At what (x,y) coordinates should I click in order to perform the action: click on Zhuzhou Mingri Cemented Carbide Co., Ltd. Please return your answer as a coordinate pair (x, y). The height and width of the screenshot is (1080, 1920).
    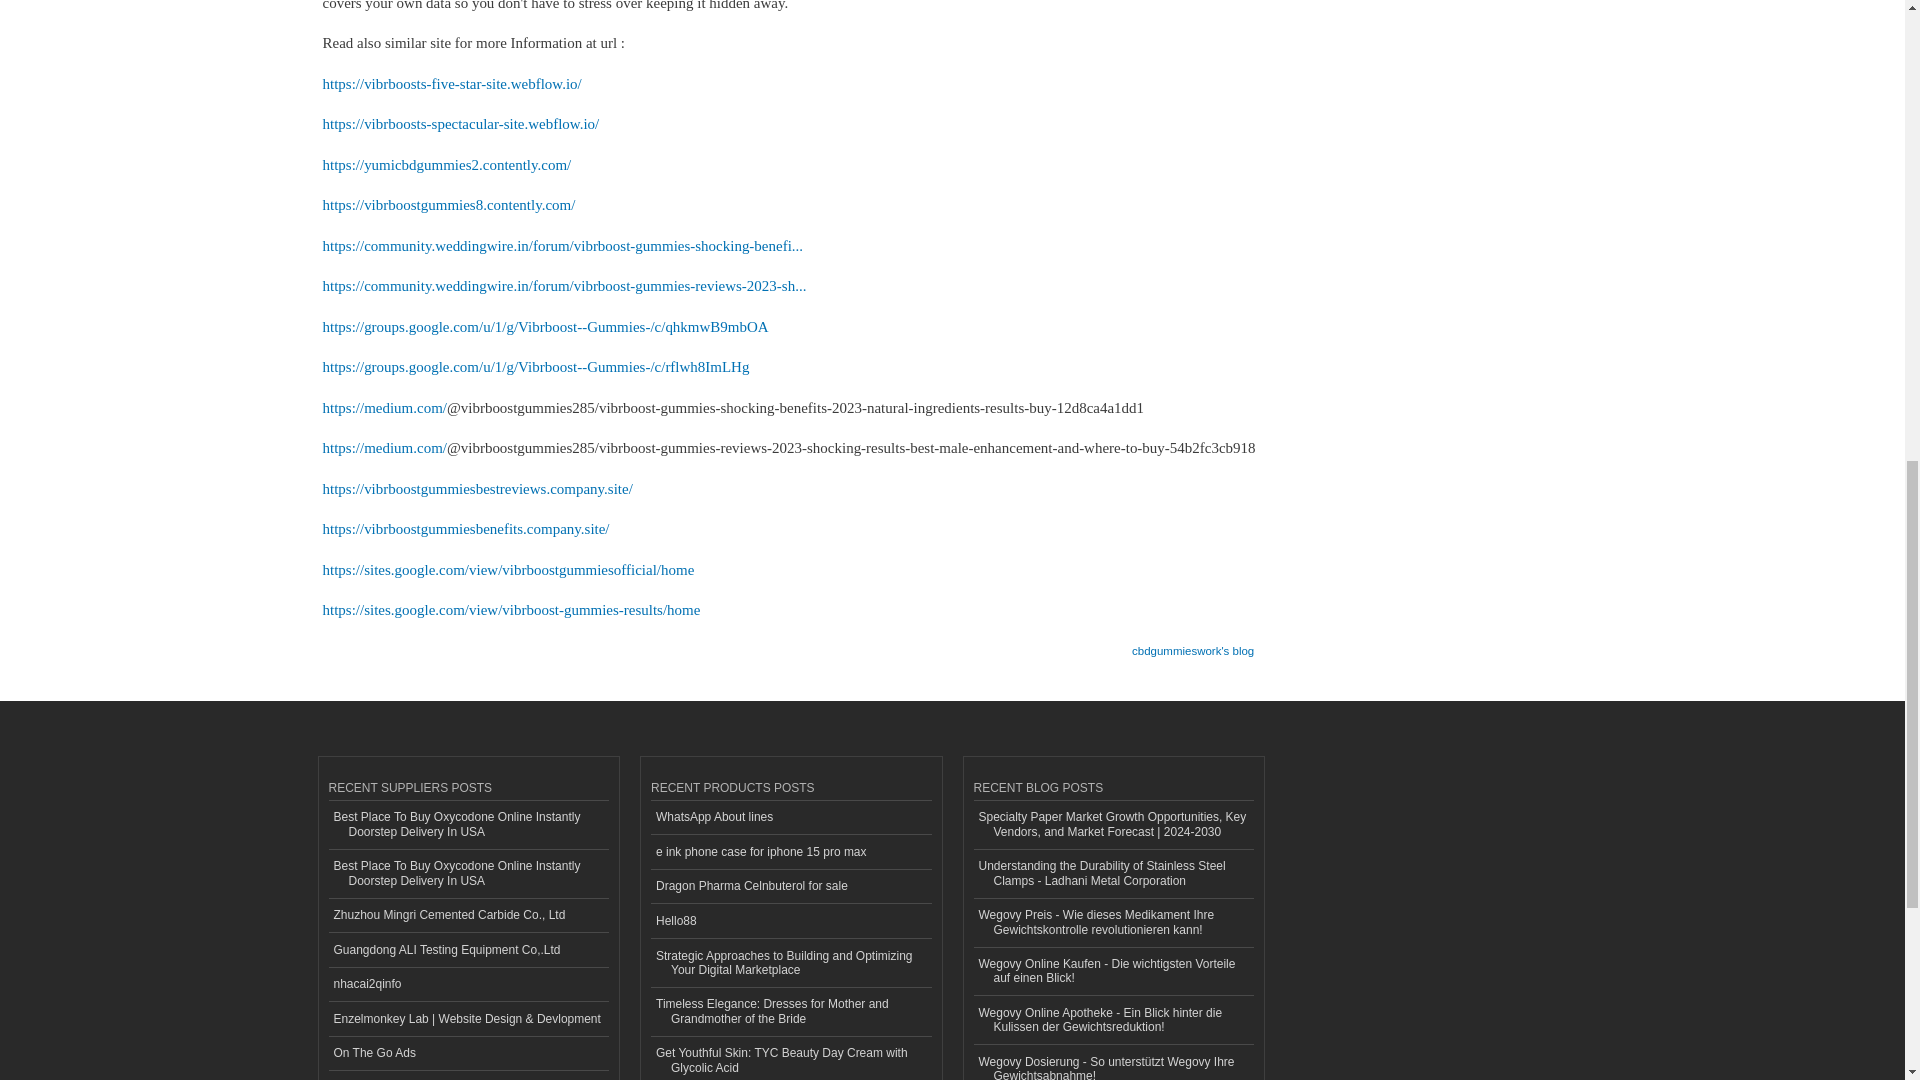
    Looking at the image, I should click on (468, 916).